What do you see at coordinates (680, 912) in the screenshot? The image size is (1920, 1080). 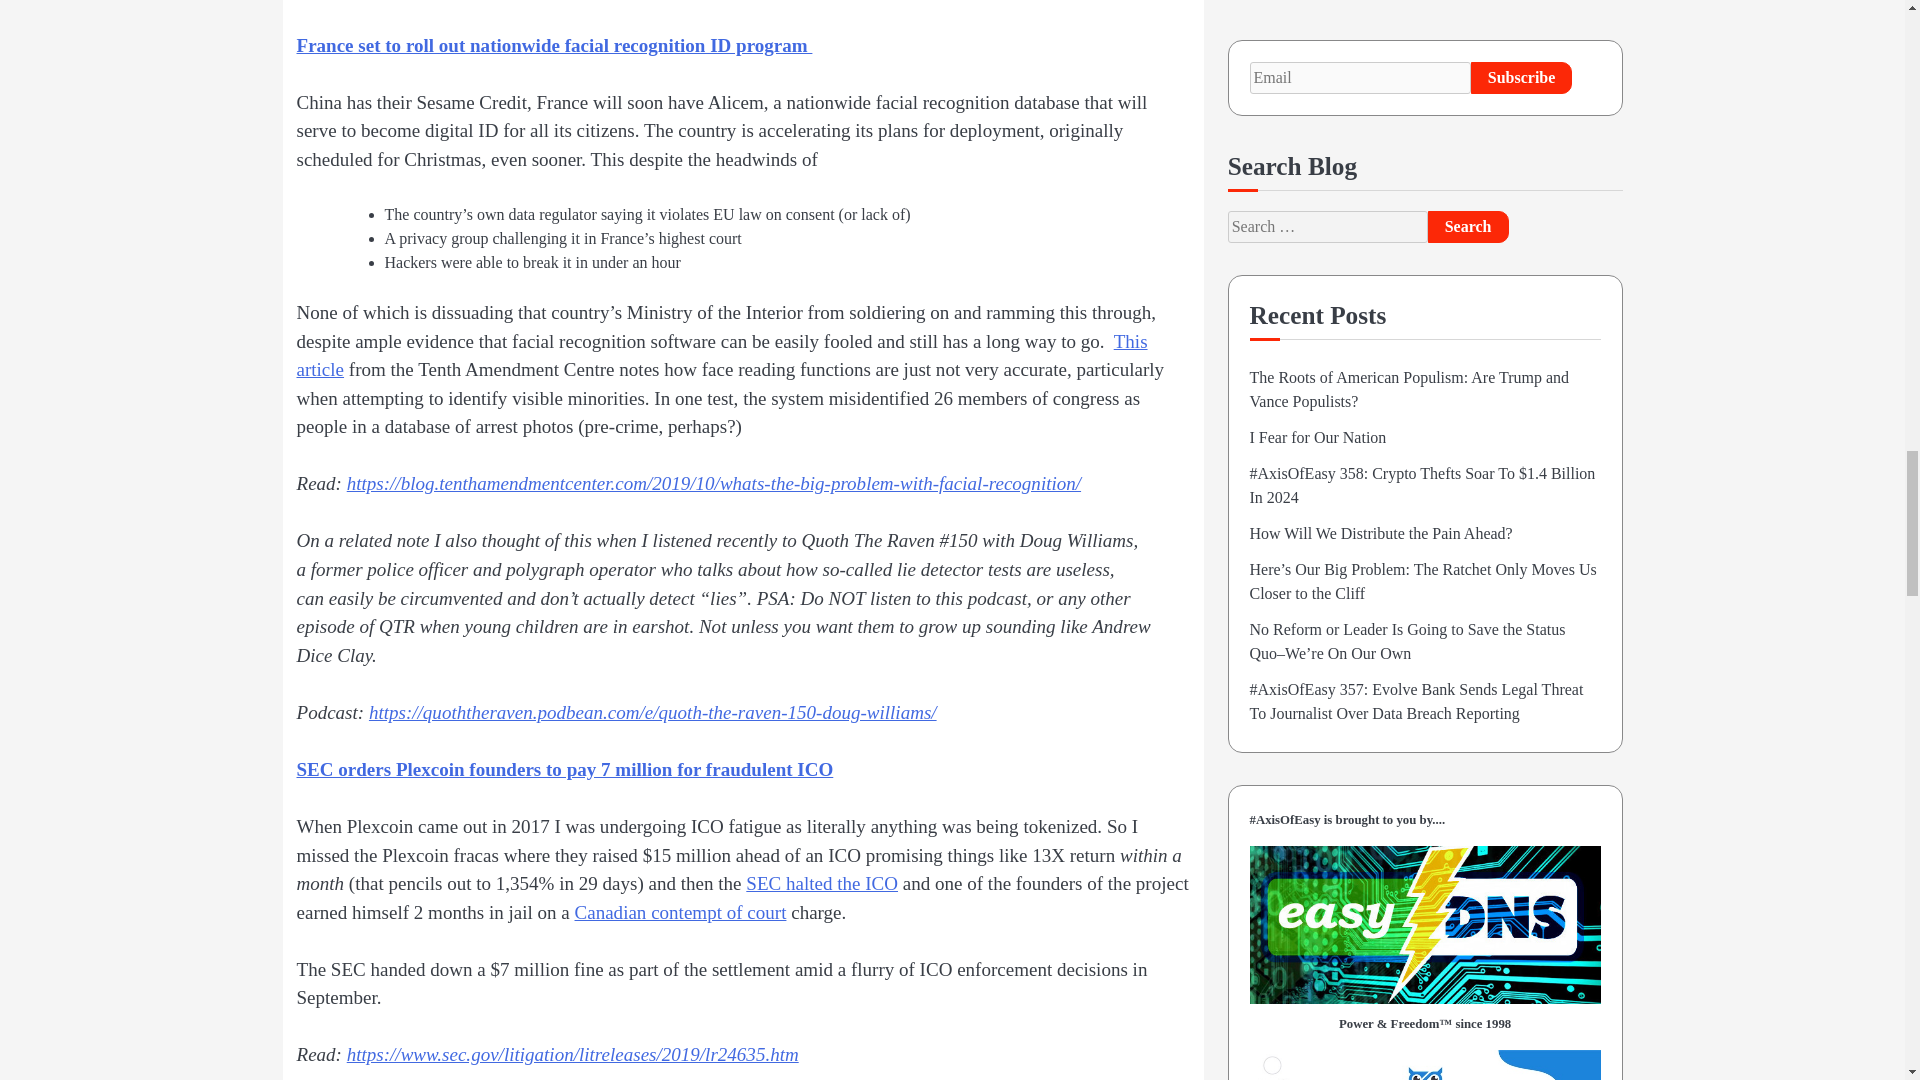 I see `Canadian contempt of court` at bounding box center [680, 912].